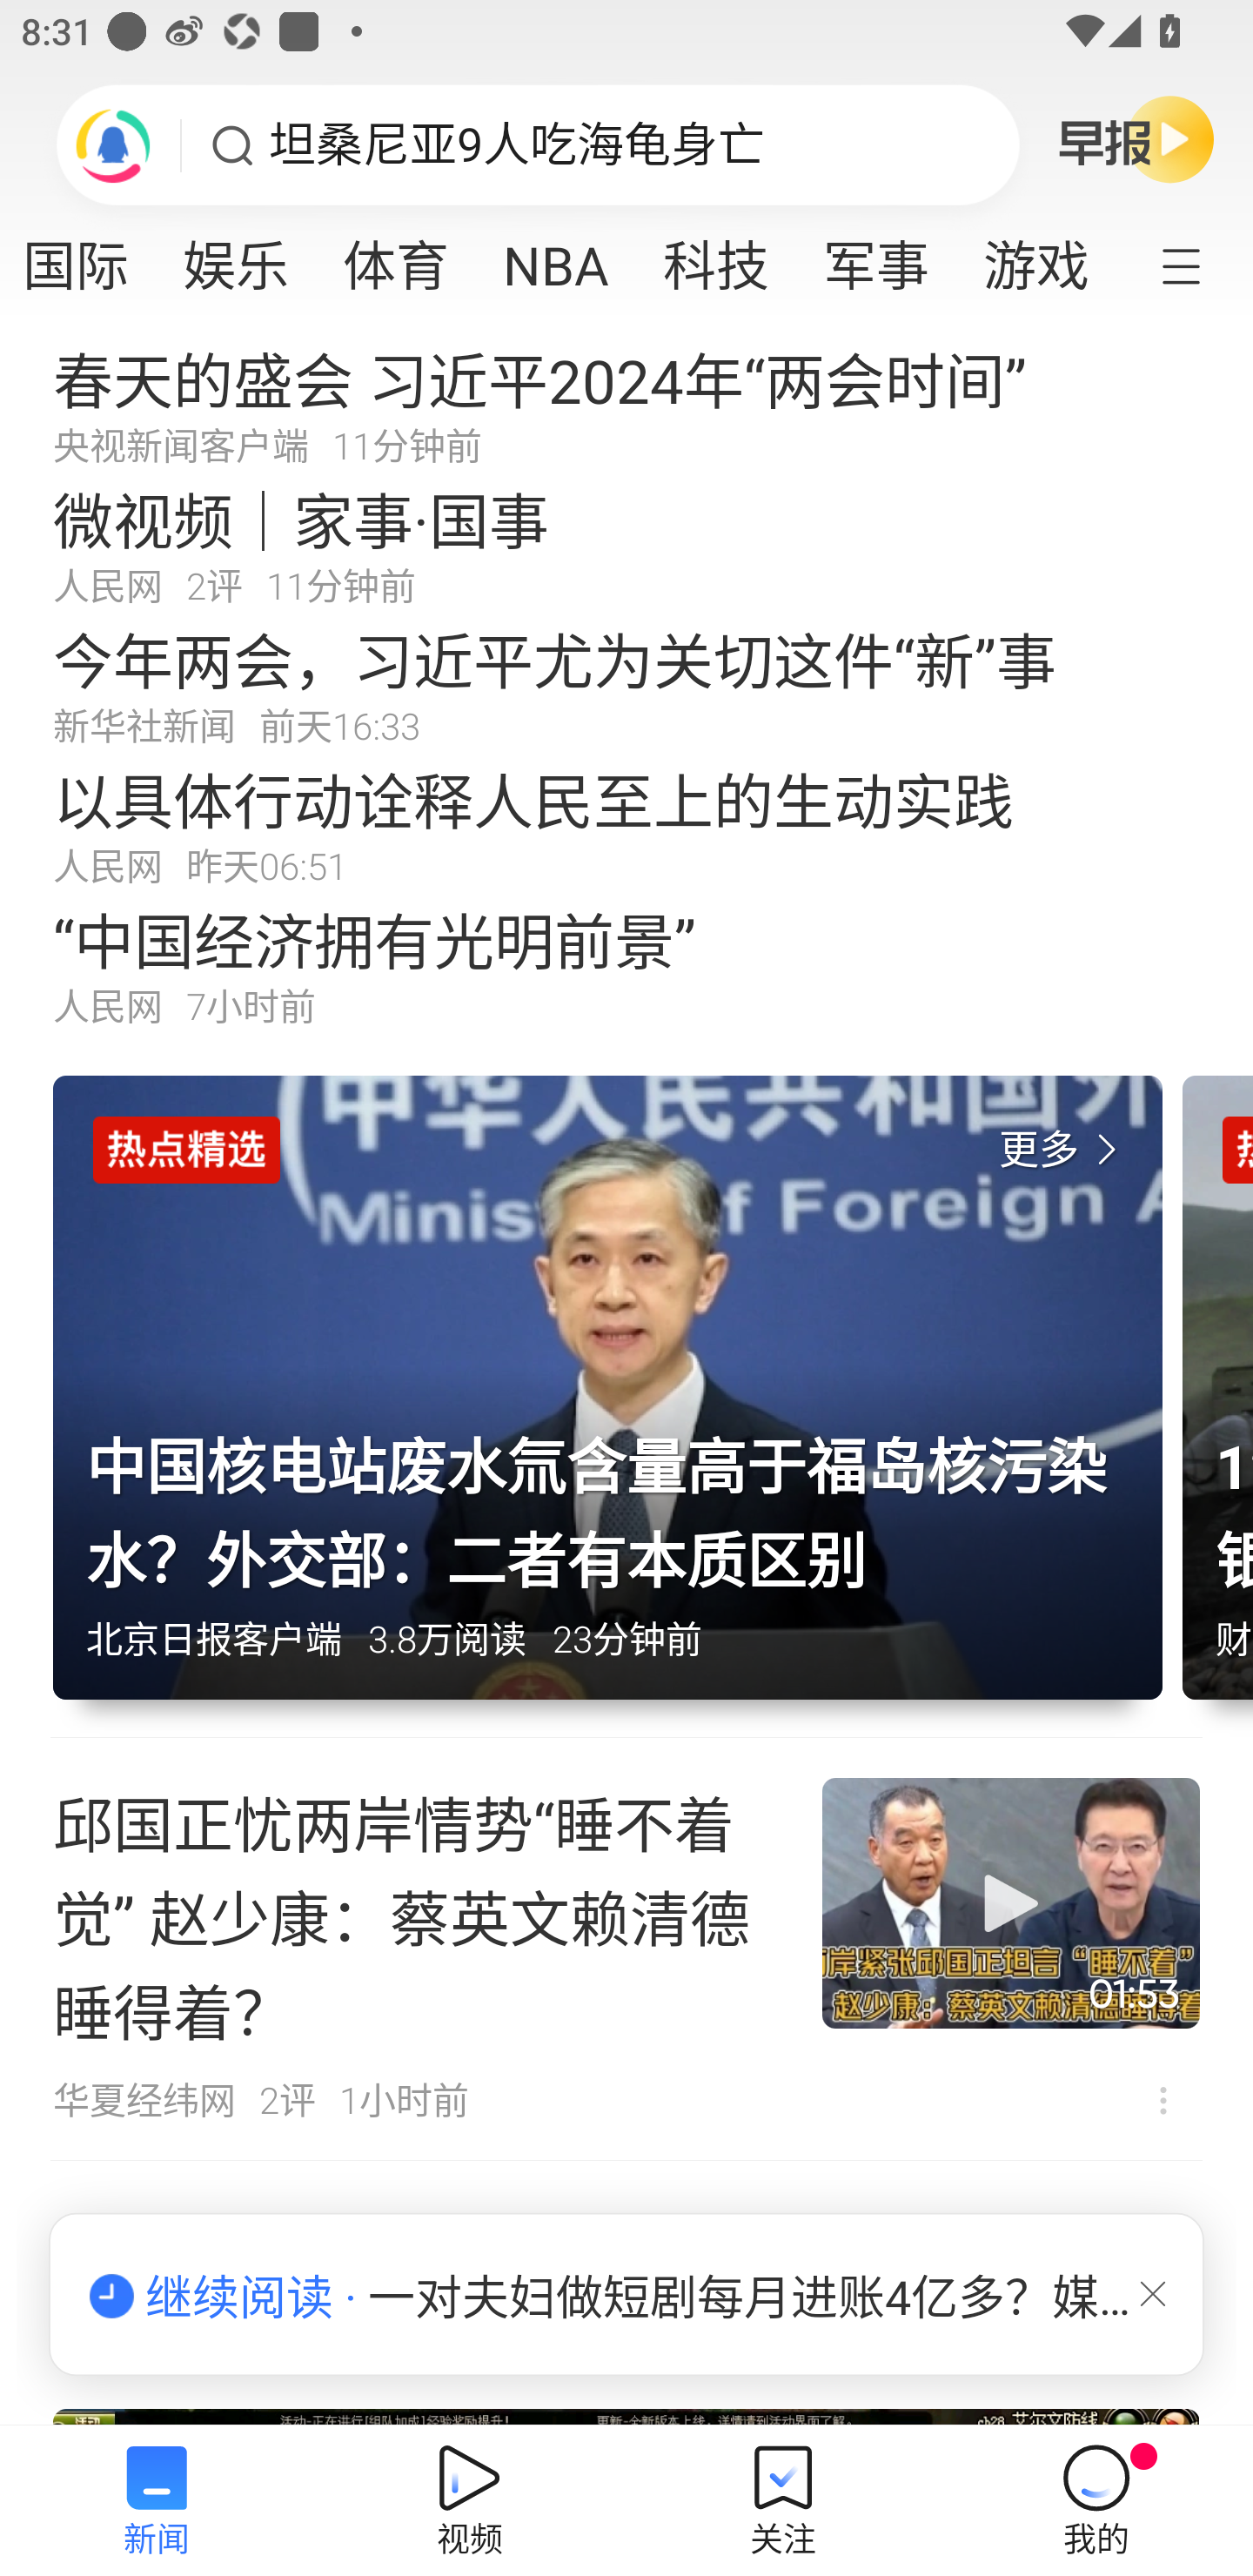 The width and height of the screenshot is (1253, 2576). What do you see at coordinates (1163, 2100) in the screenshot?
I see ` 不感兴趣` at bounding box center [1163, 2100].